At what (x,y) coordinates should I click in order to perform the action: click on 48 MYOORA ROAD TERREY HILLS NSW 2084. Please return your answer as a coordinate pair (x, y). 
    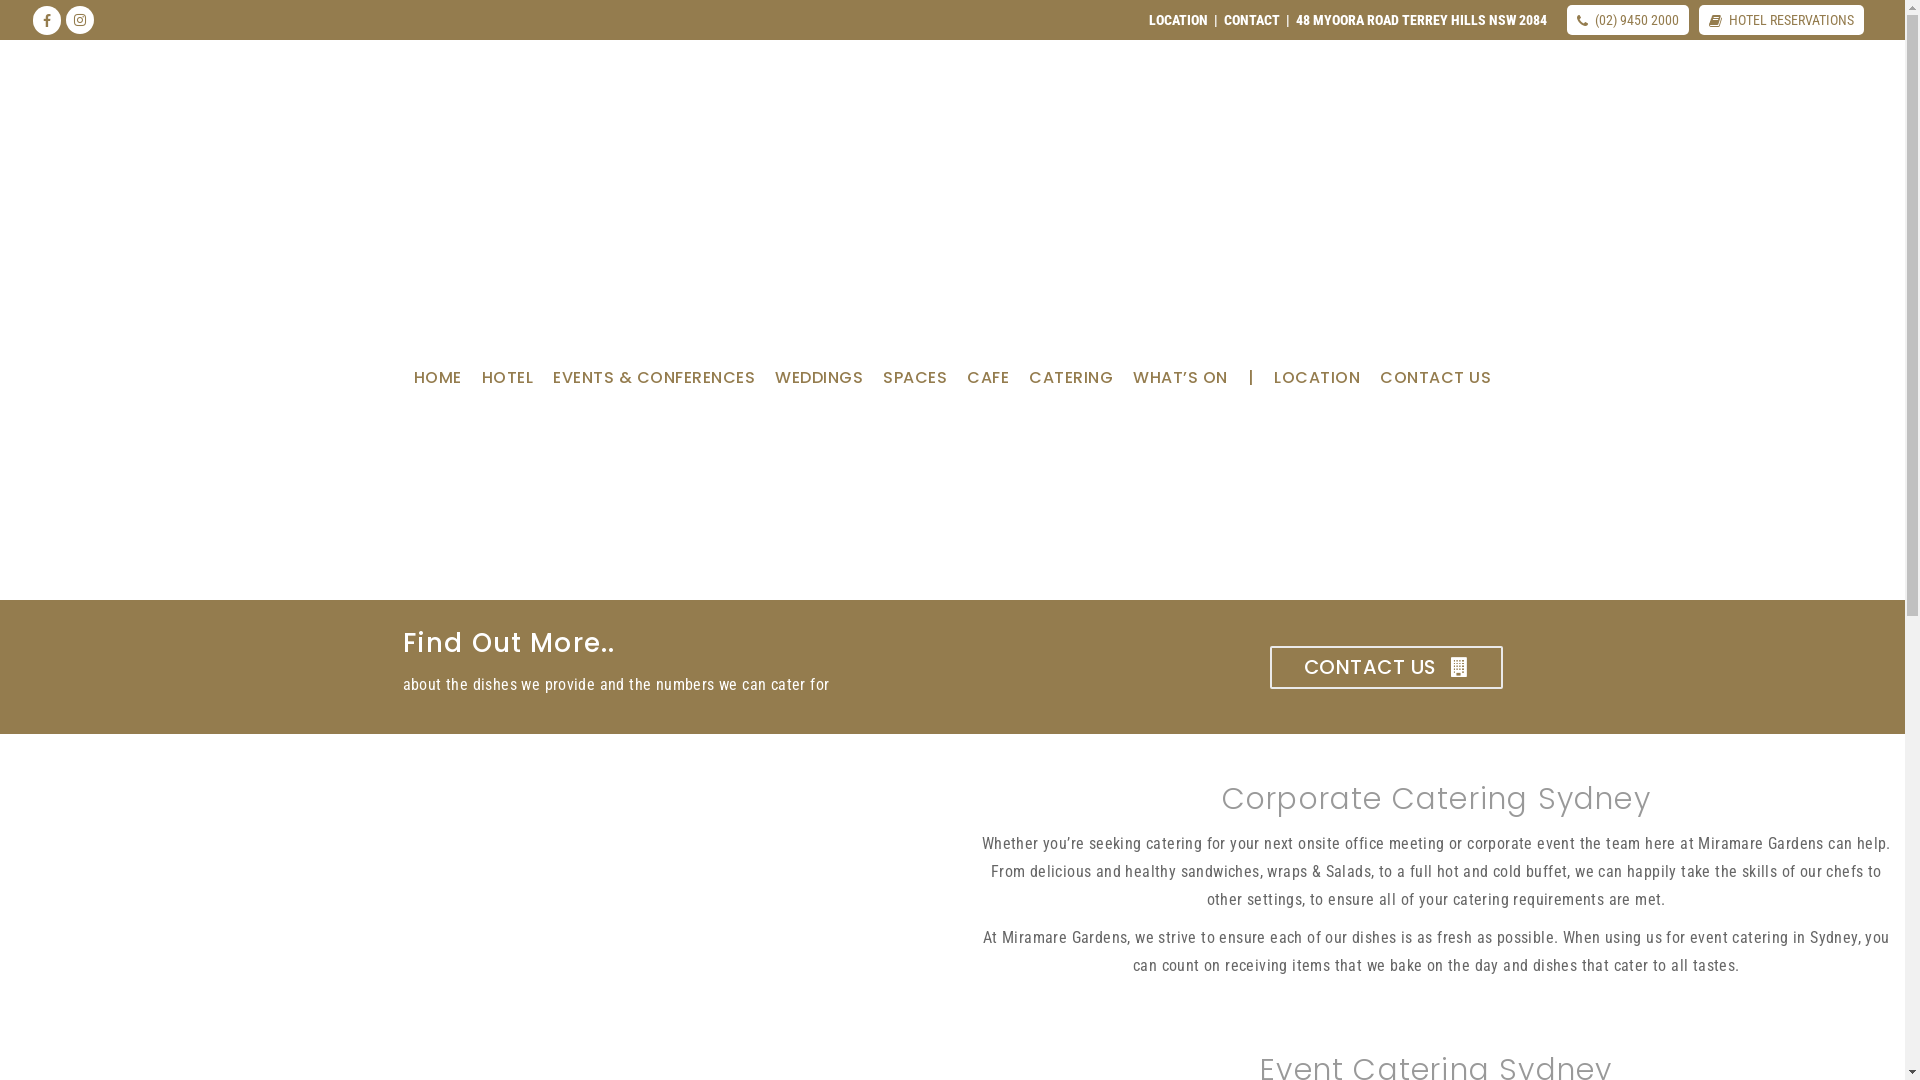
    Looking at the image, I should click on (1422, 20).